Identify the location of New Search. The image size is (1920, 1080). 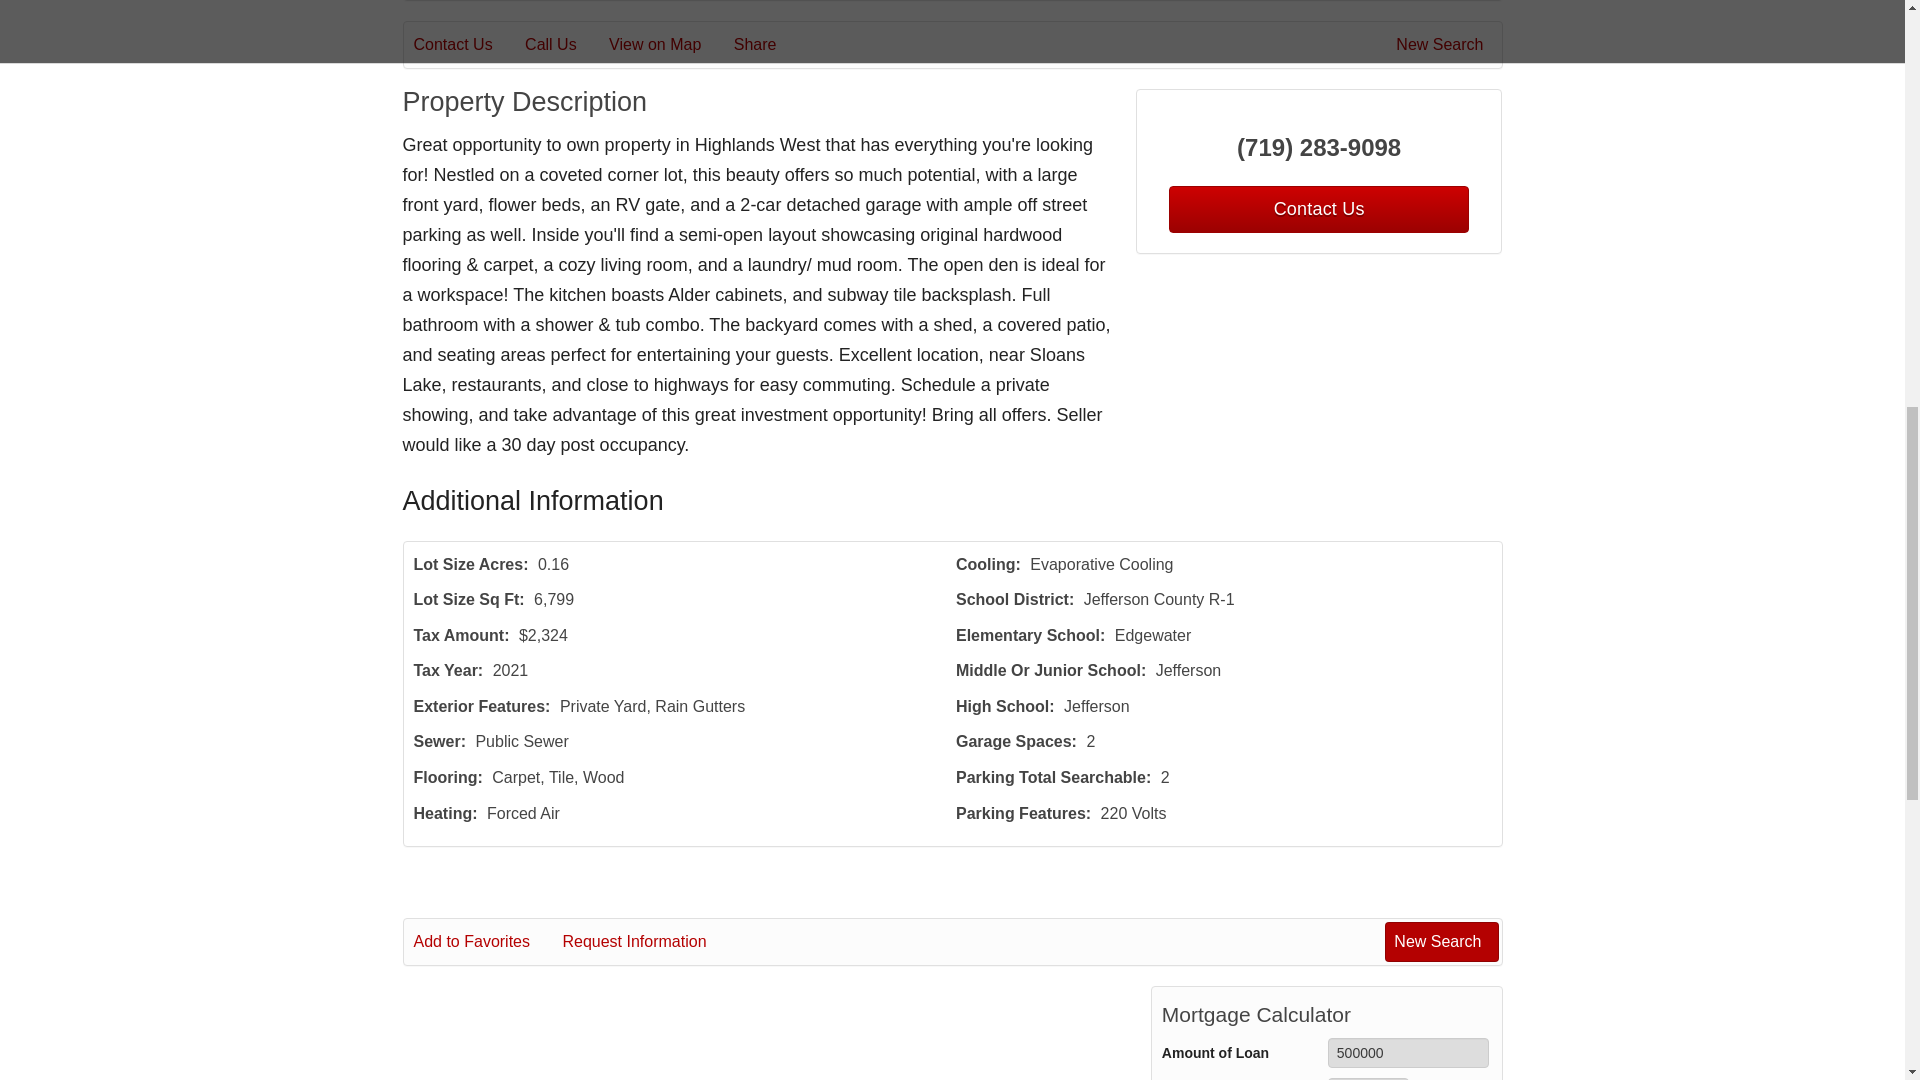
(1443, 45).